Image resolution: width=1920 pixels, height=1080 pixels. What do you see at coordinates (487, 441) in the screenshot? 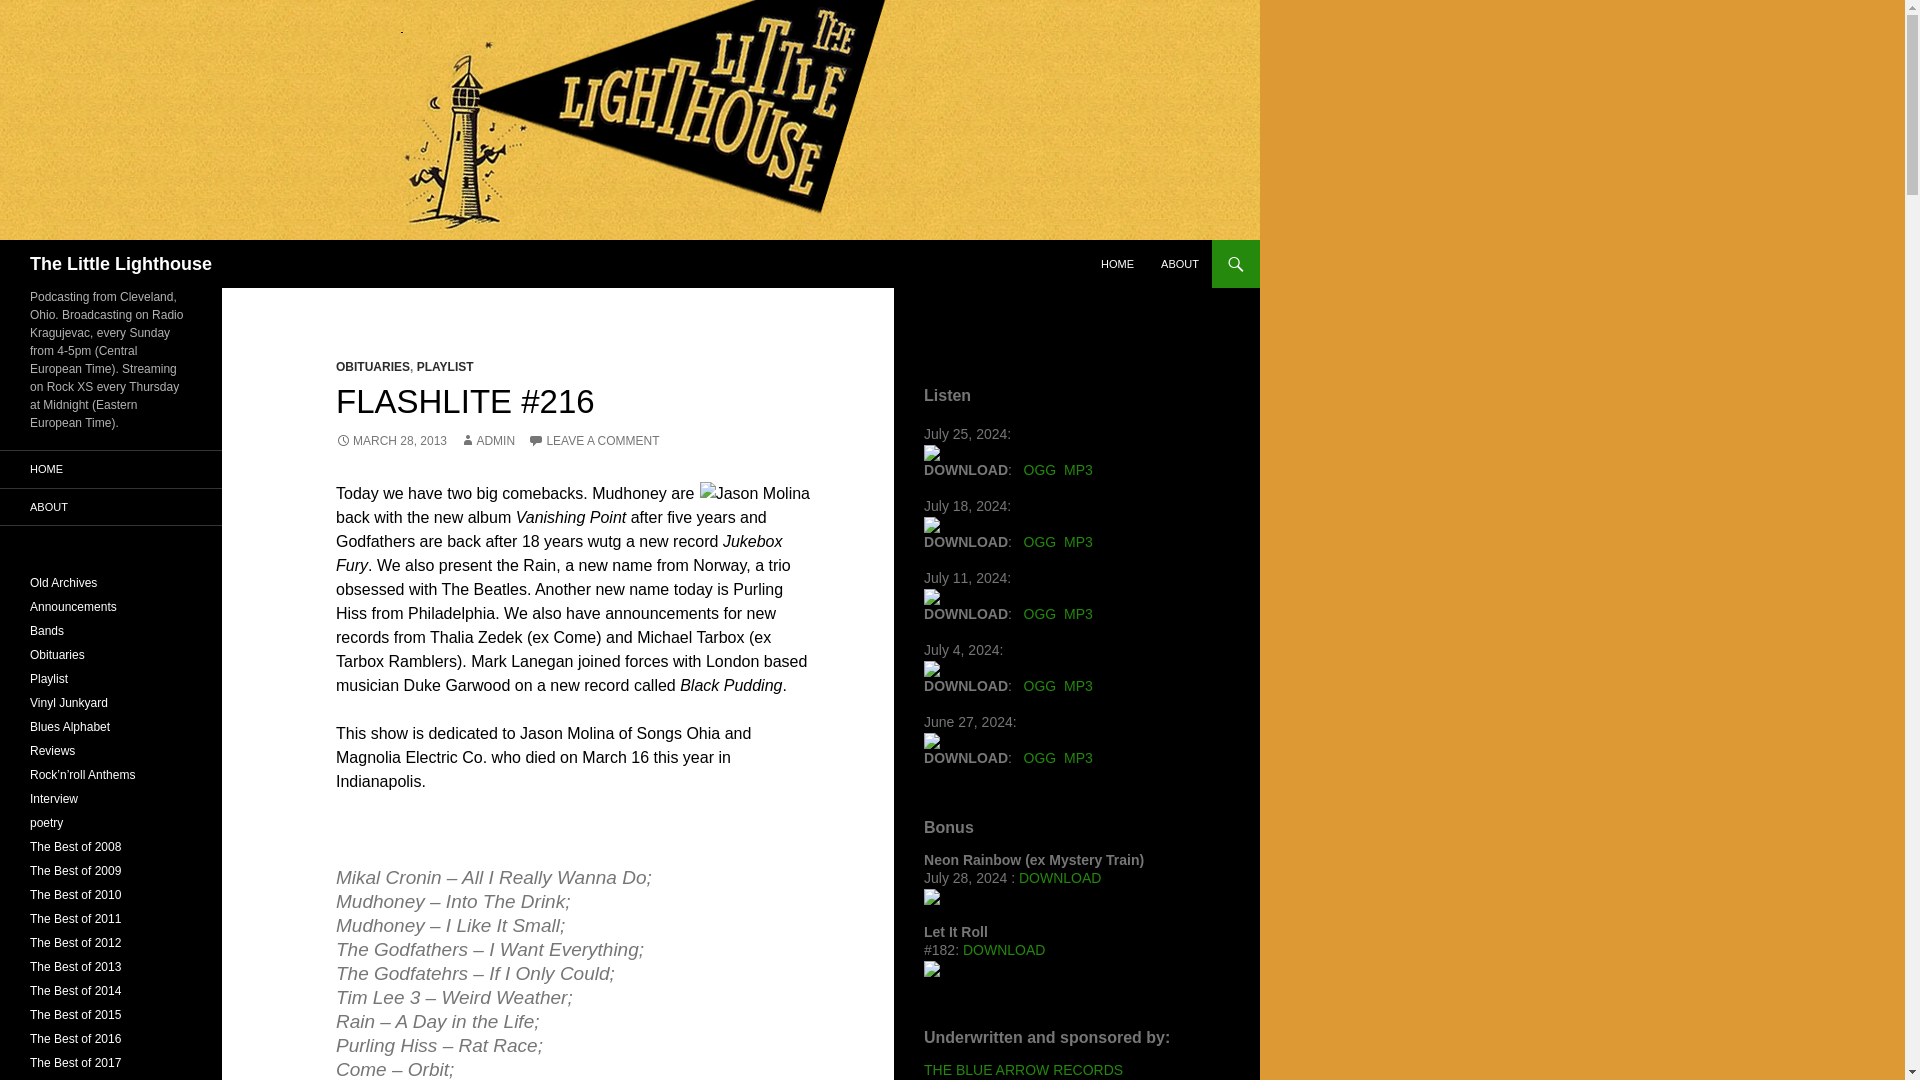
I see `ADMIN` at bounding box center [487, 441].